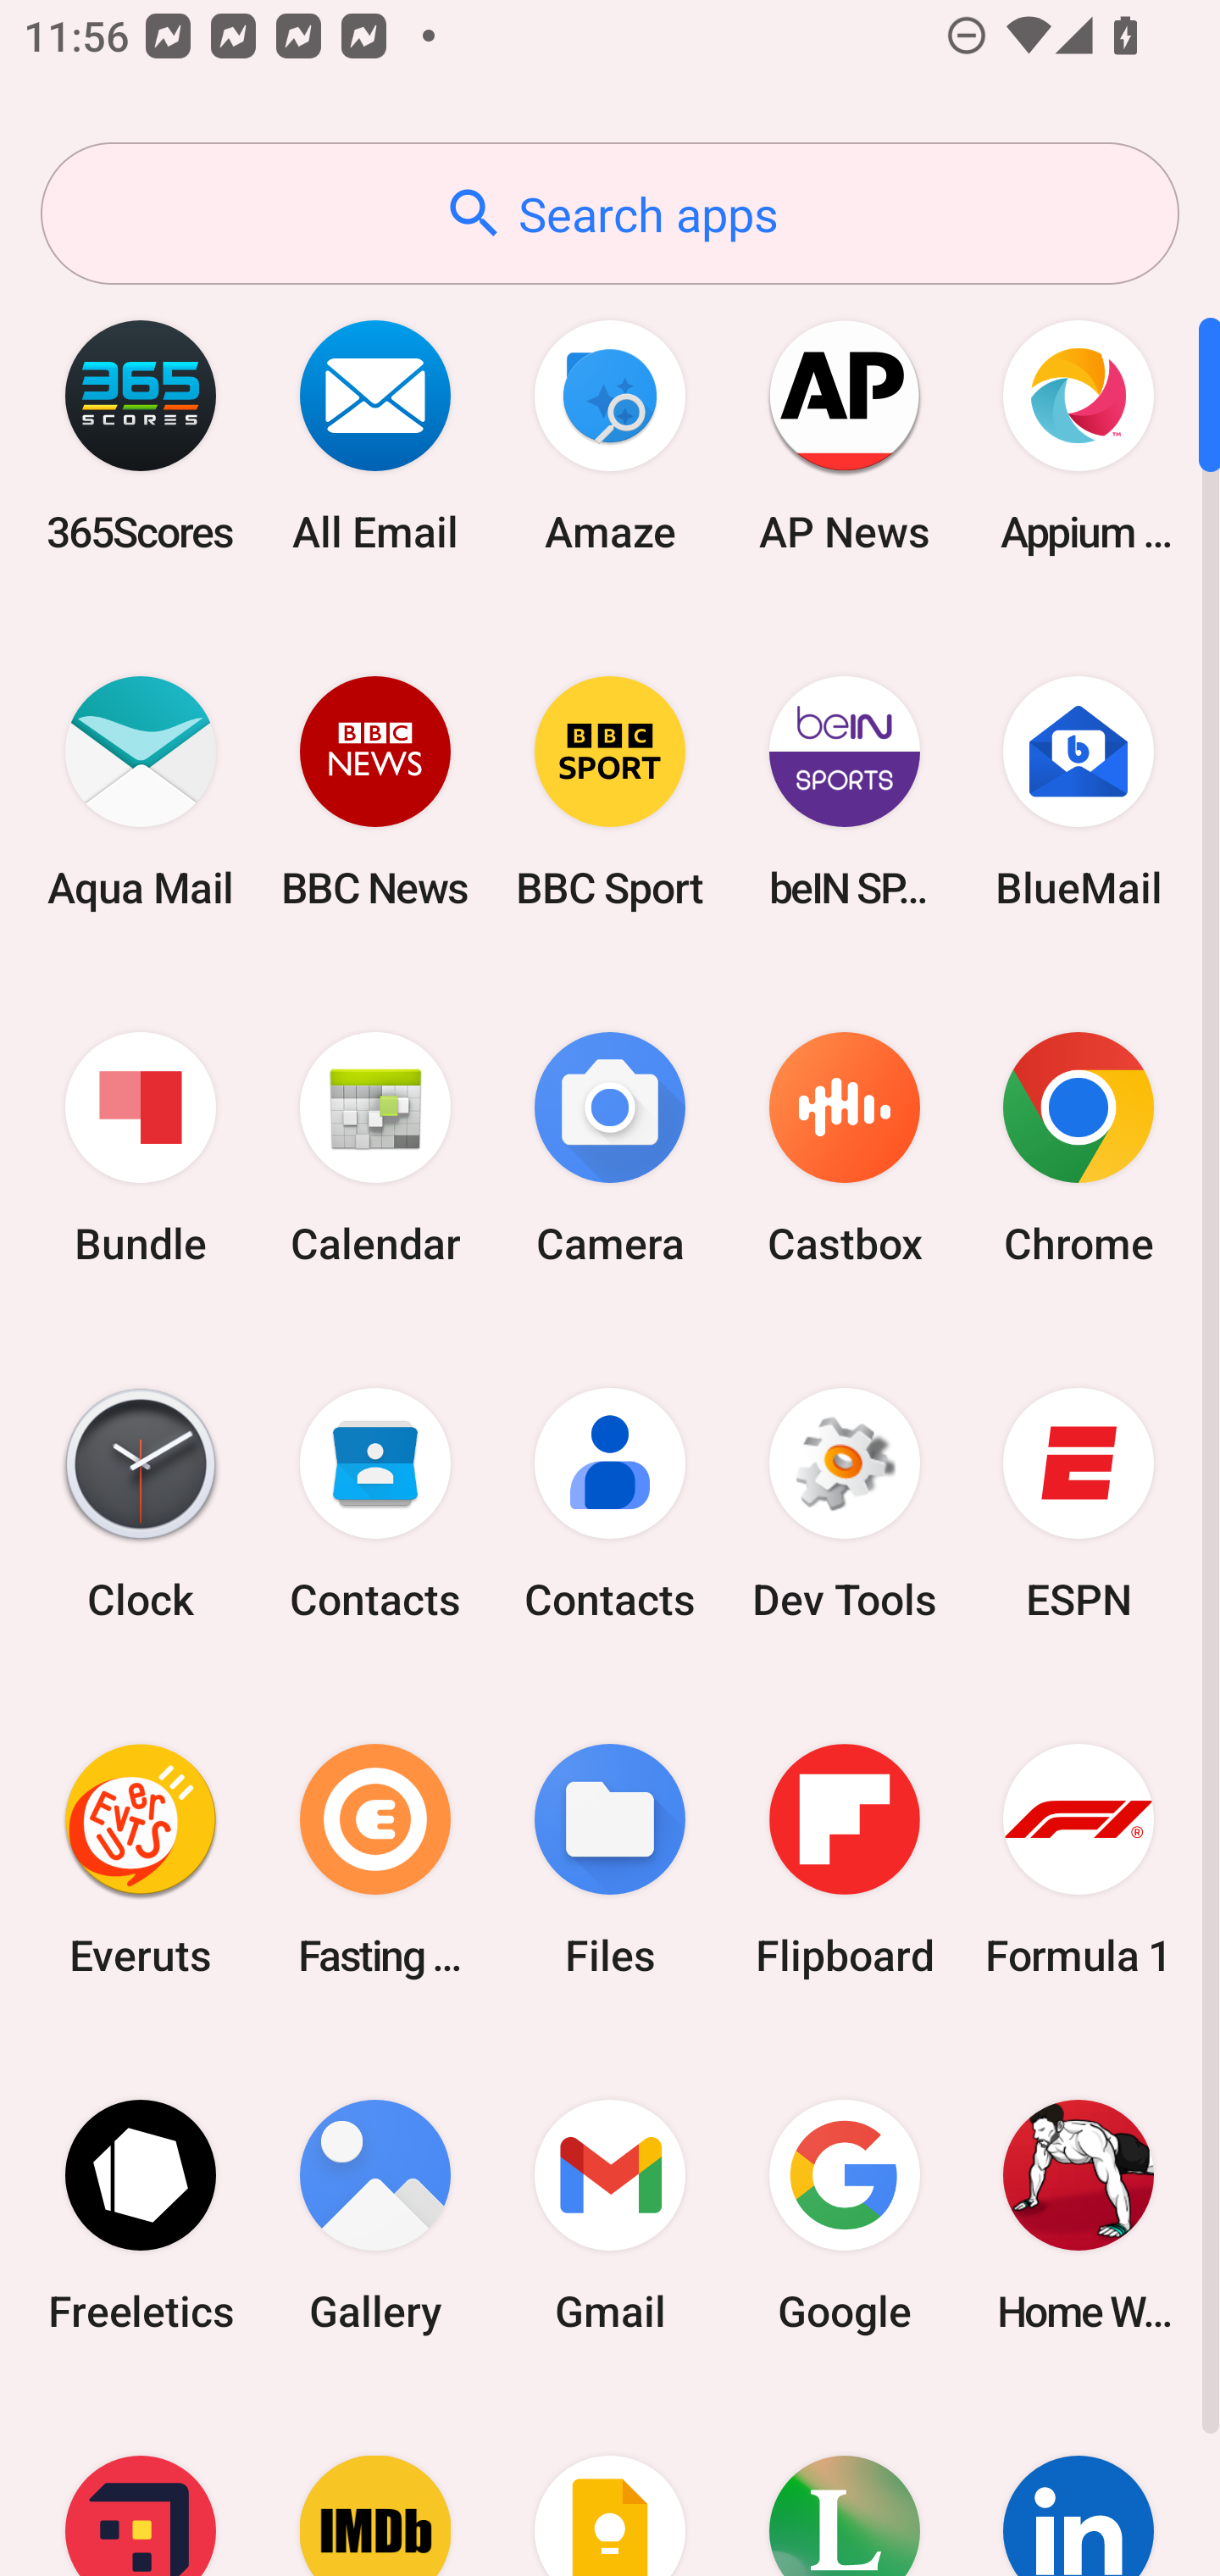 Image resolution: width=1220 pixels, height=2576 pixels. What do you see at coordinates (610, 791) in the screenshot?
I see `BBC Sport` at bounding box center [610, 791].